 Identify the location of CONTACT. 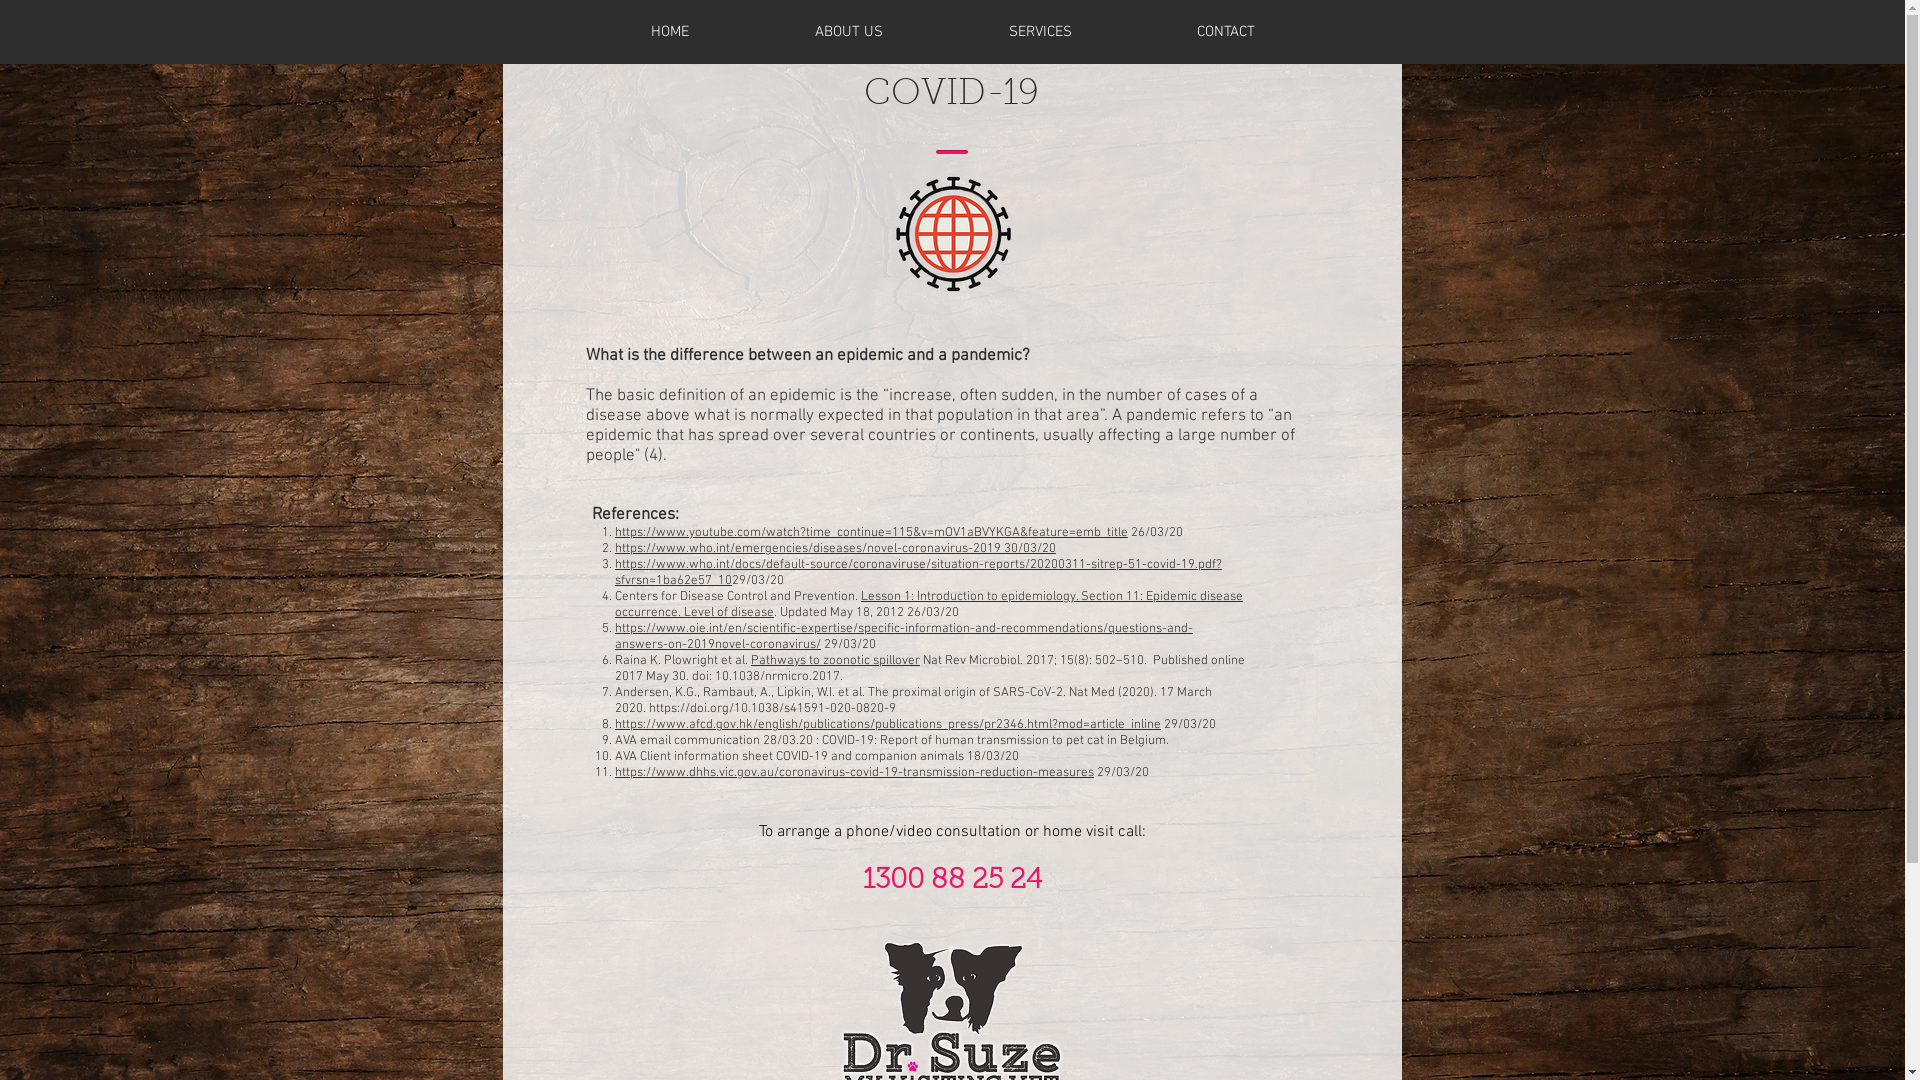
(1226, 32).